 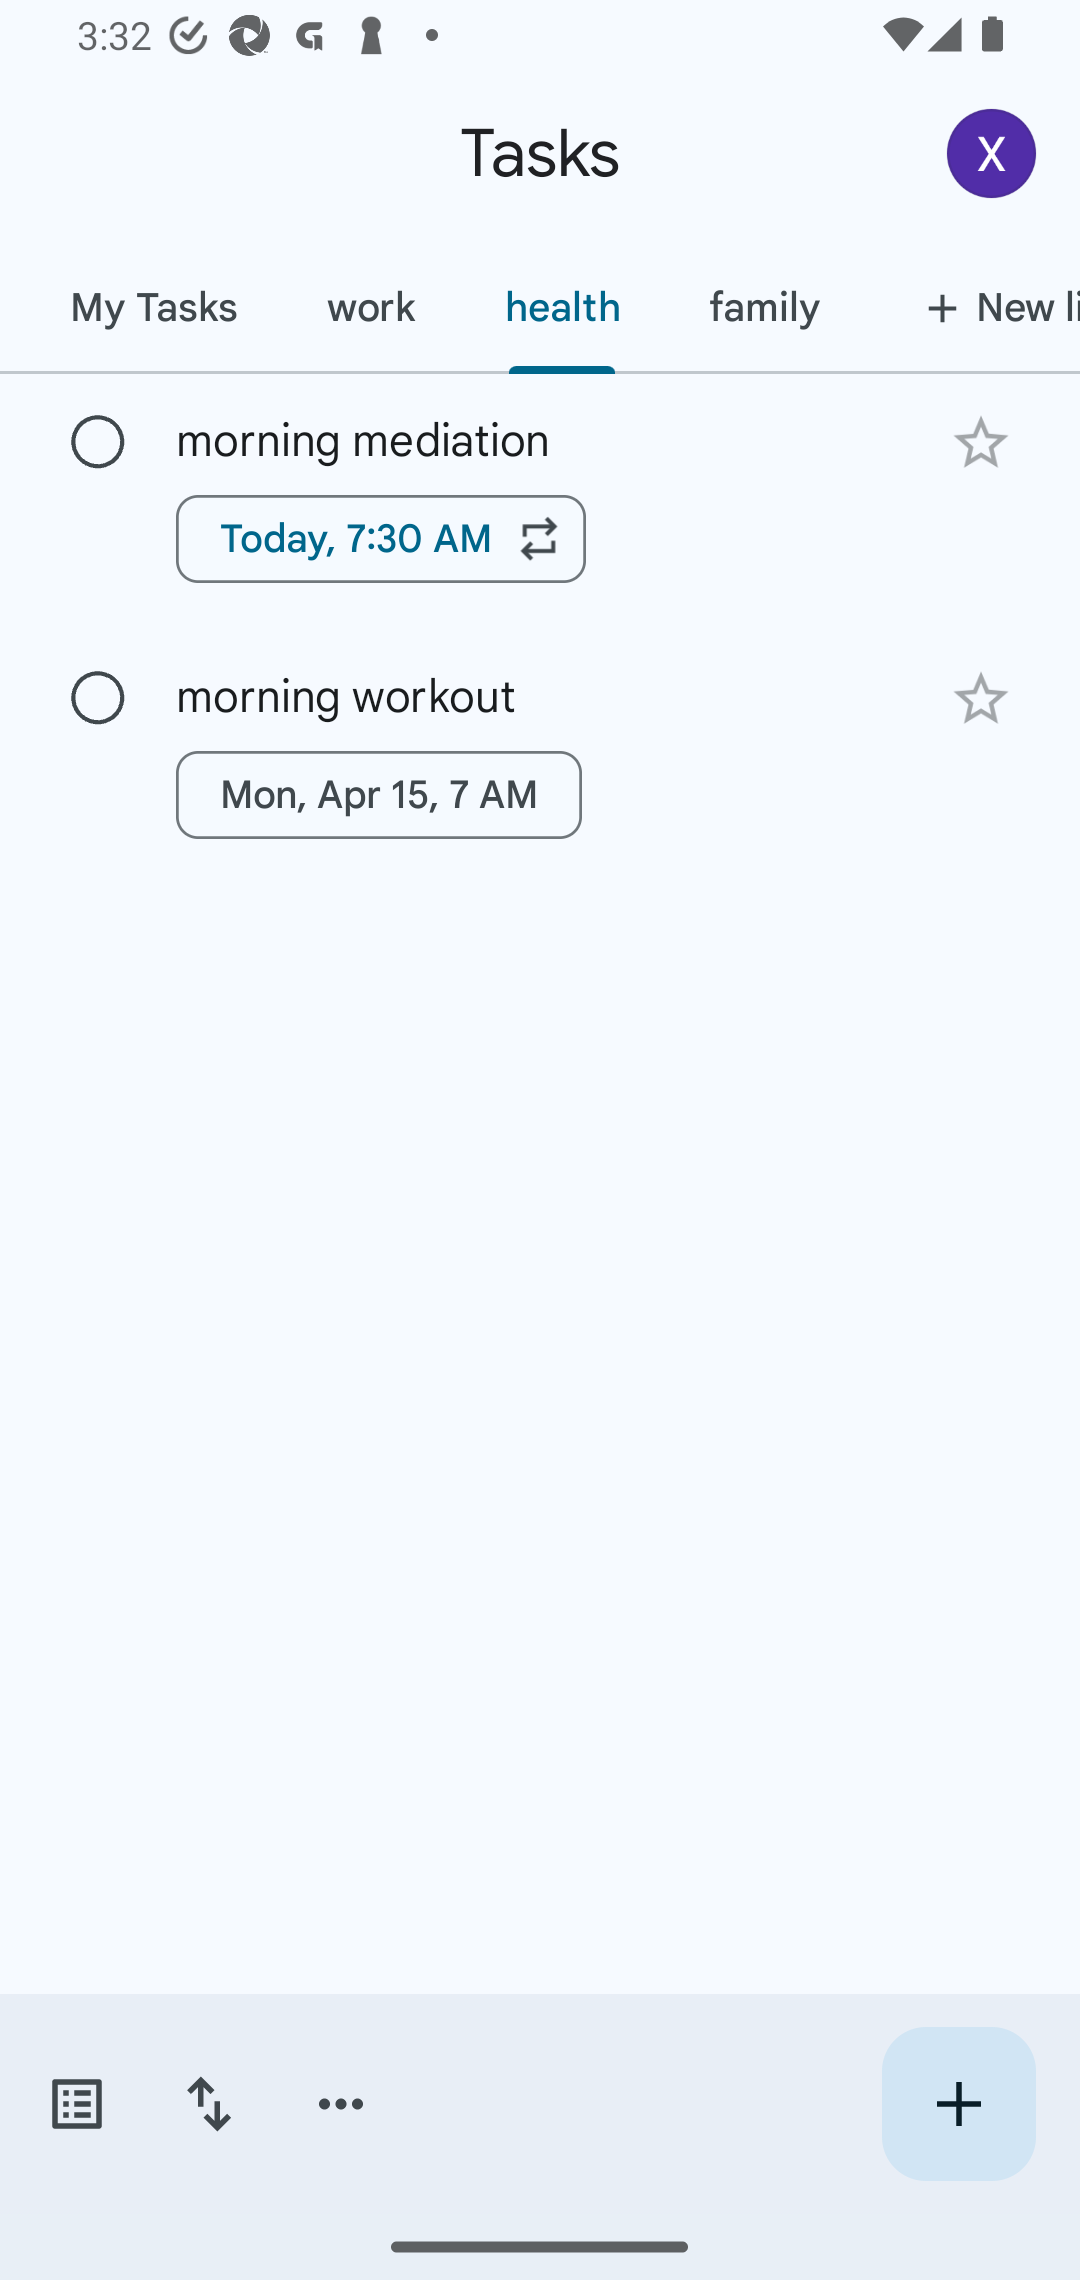 What do you see at coordinates (764, 307) in the screenshot?
I see `family` at bounding box center [764, 307].